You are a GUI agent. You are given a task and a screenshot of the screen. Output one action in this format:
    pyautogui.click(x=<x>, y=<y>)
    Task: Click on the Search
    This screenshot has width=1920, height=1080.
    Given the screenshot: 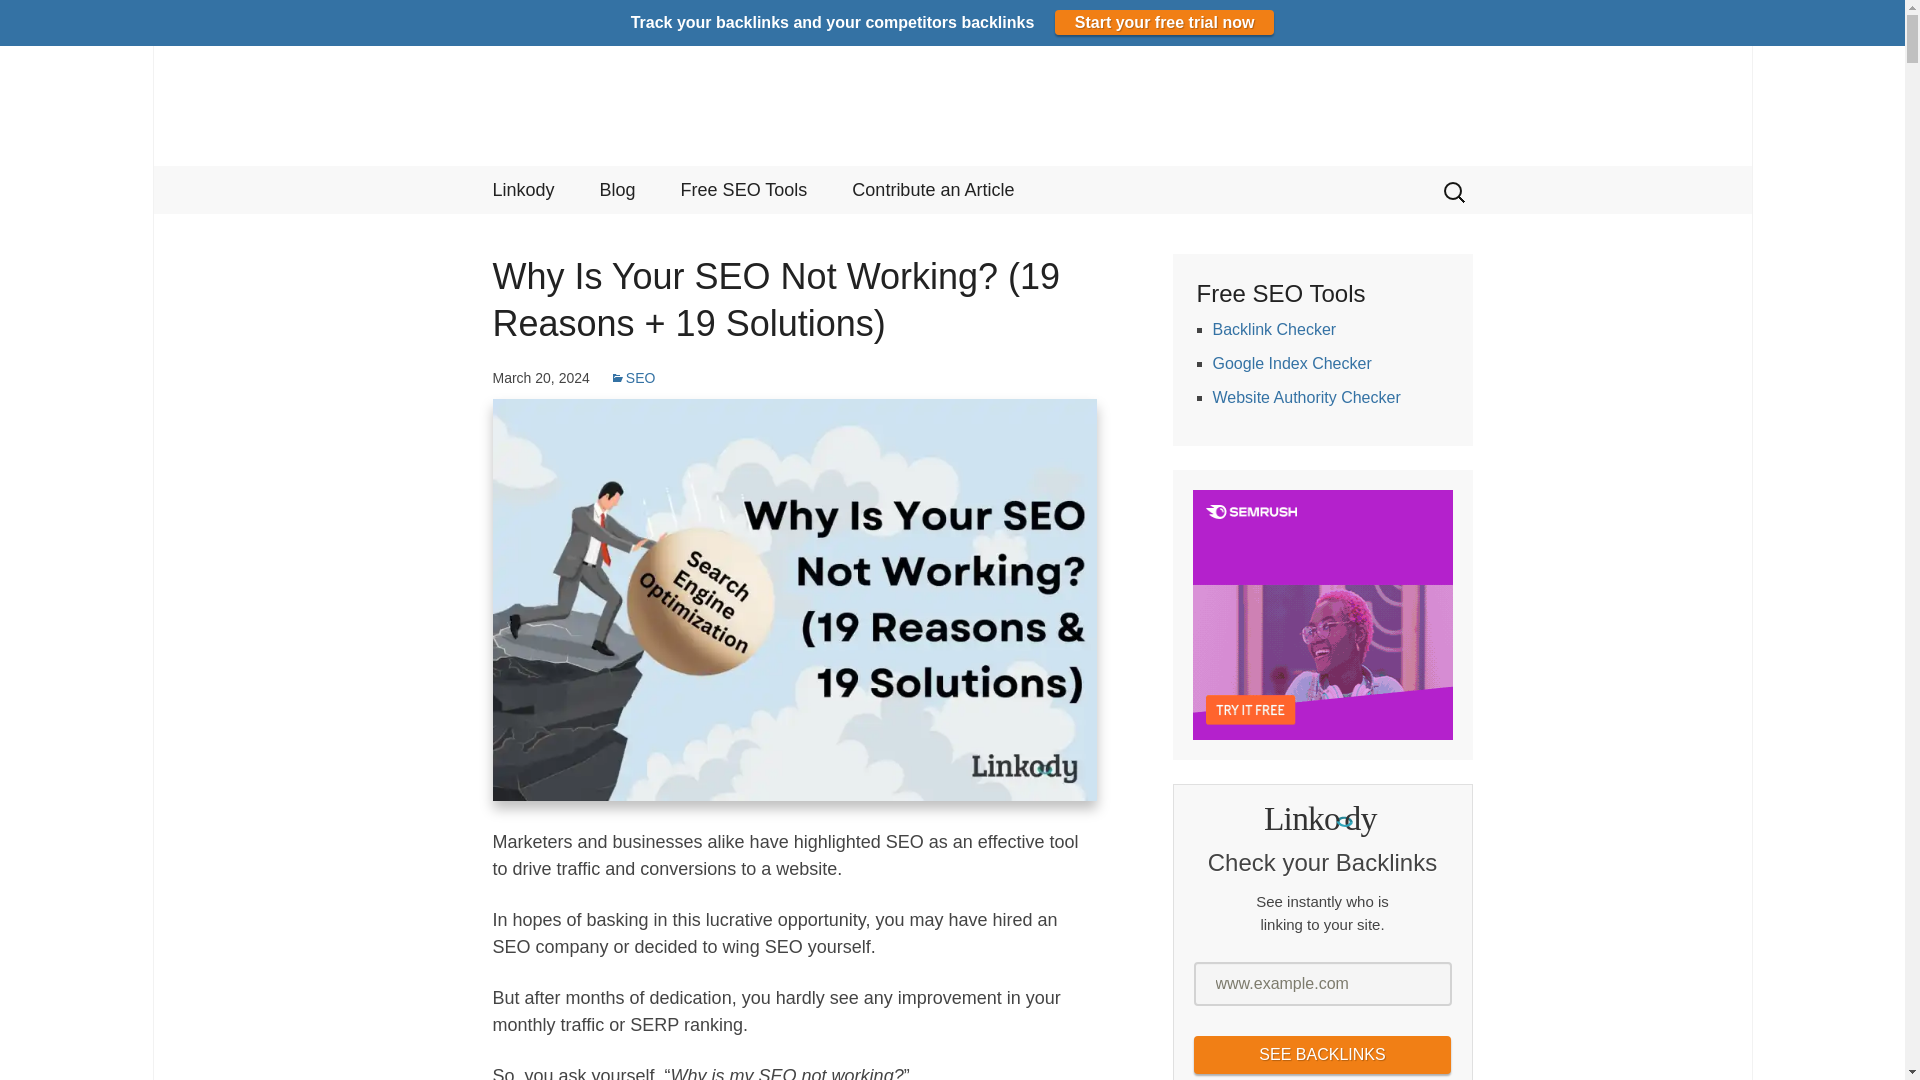 What is the action you would take?
    pyautogui.click(x=633, y=378)
    